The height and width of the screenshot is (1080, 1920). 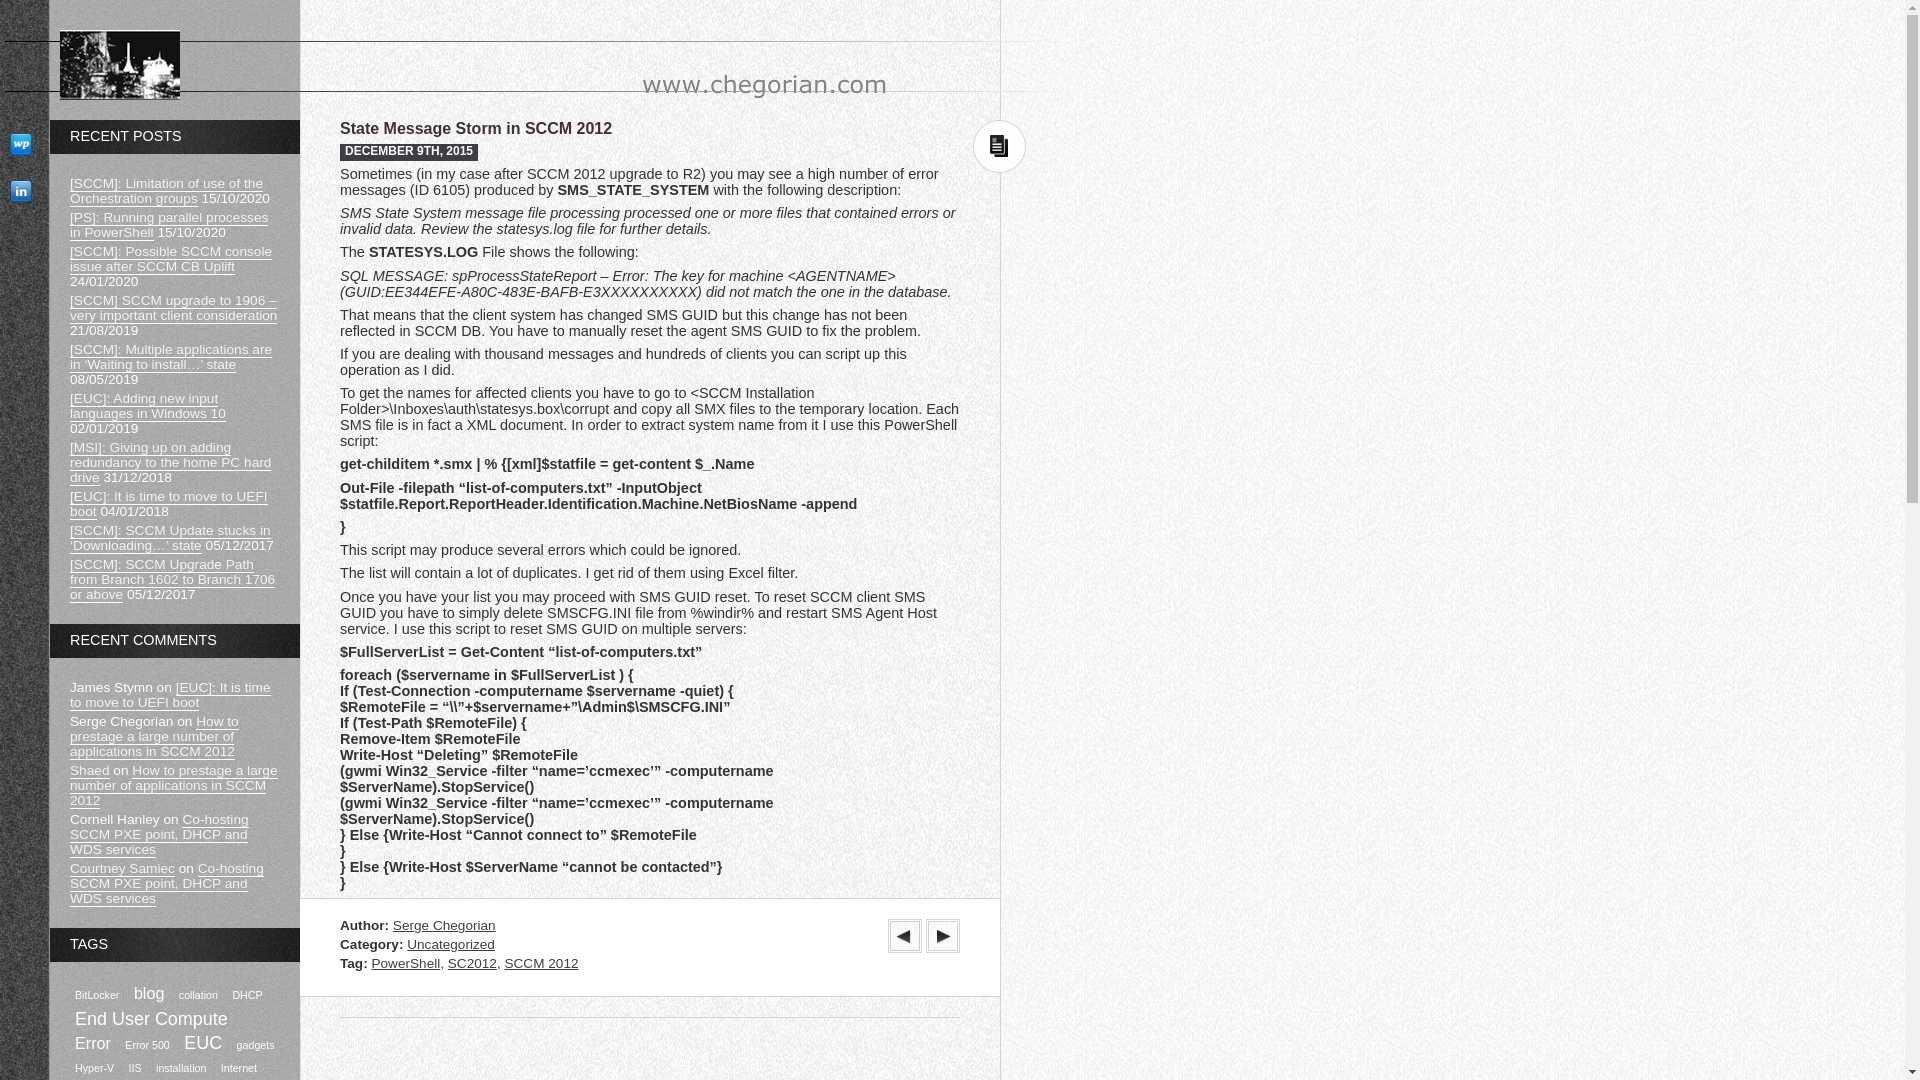 I want to click on [SCCM]: Possible SCCM console issue after SCCM CB Uplift, so click(x=171, y=260).